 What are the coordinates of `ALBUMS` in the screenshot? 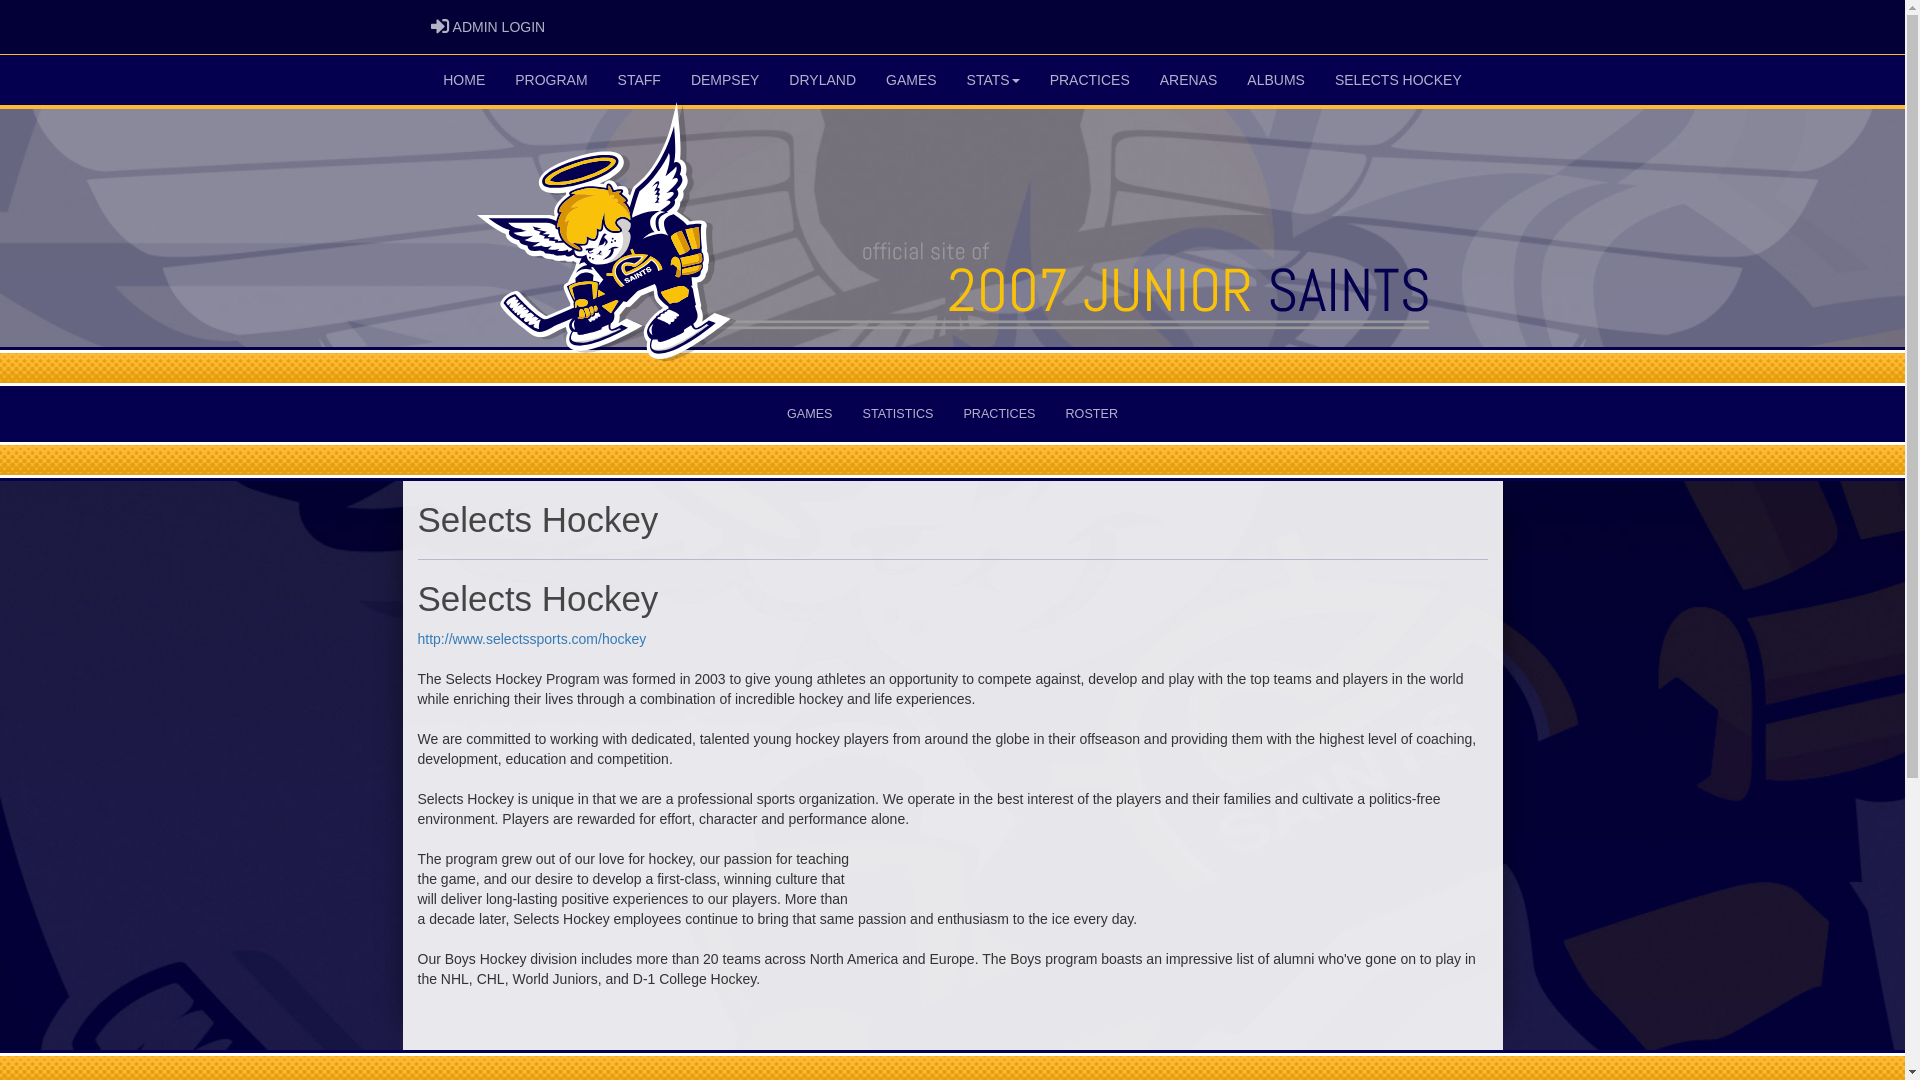 It's located at (1276, 80).